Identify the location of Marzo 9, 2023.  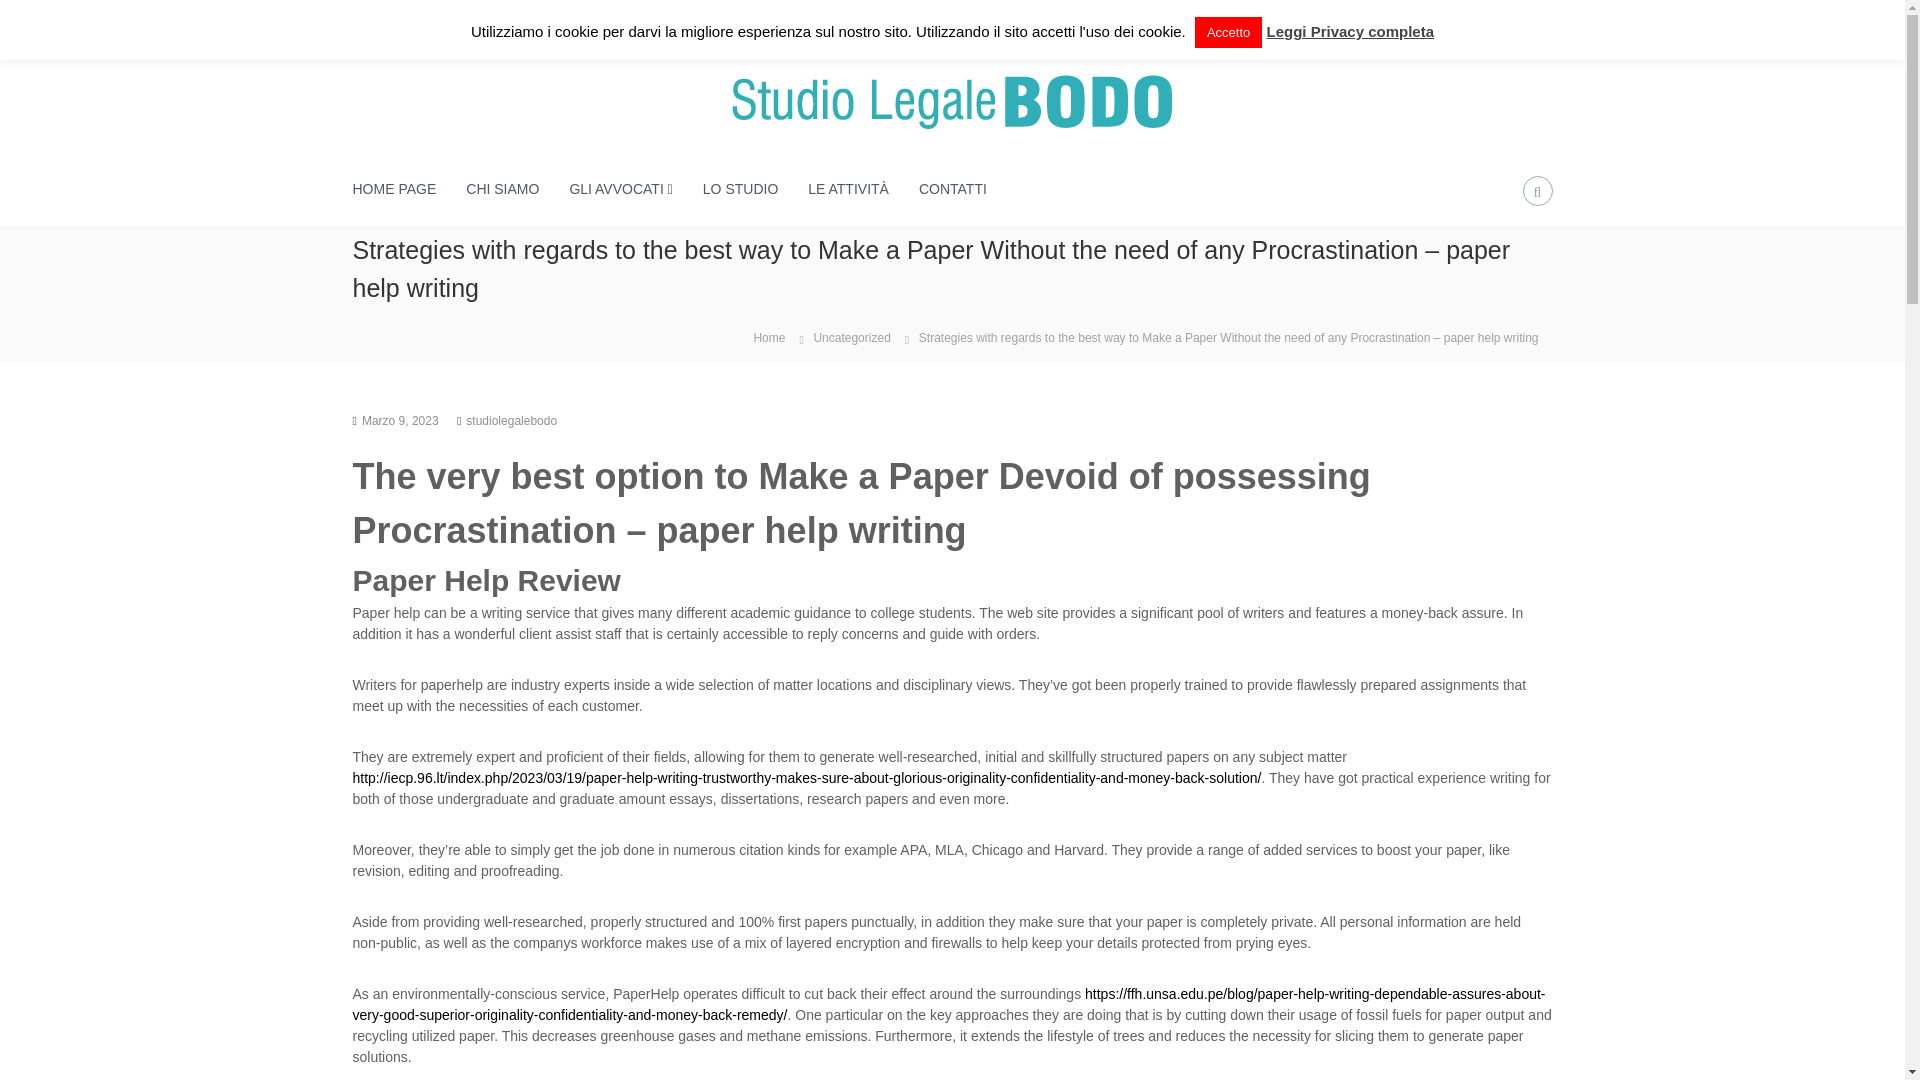
(400, 420).